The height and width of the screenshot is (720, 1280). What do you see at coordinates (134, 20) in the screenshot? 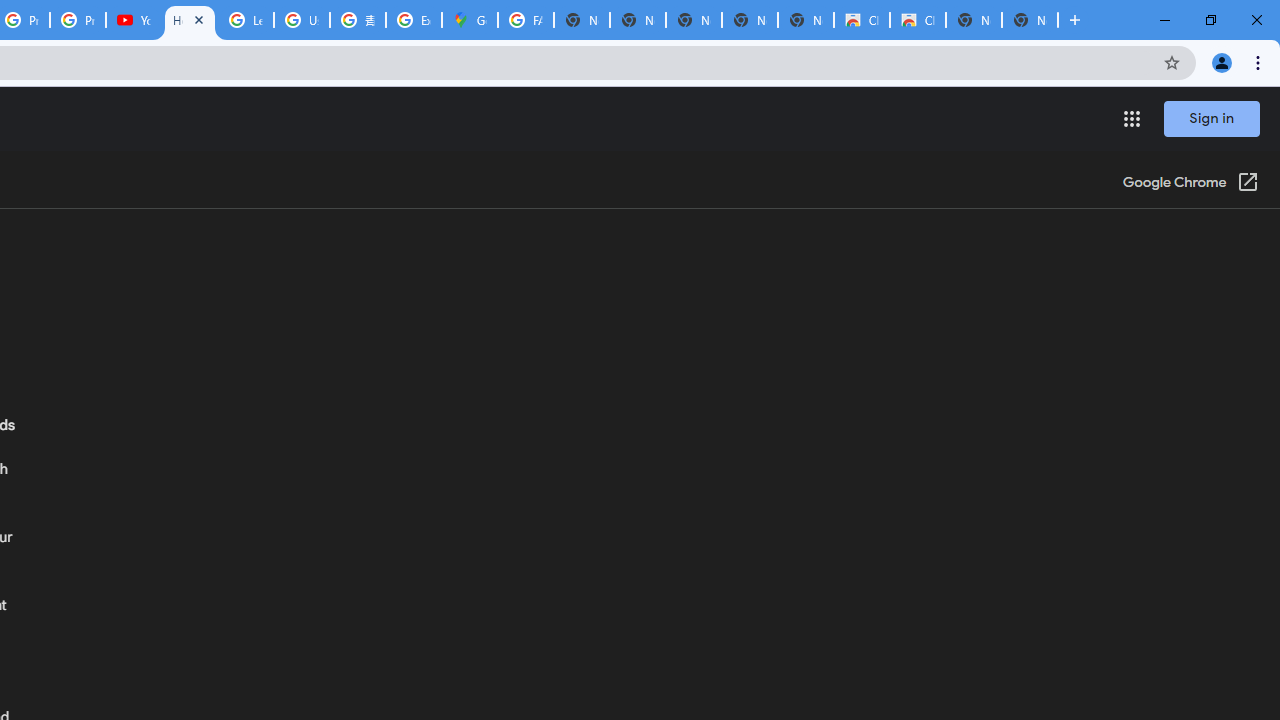
I see `YouTube` at bounding box center [134, 20].